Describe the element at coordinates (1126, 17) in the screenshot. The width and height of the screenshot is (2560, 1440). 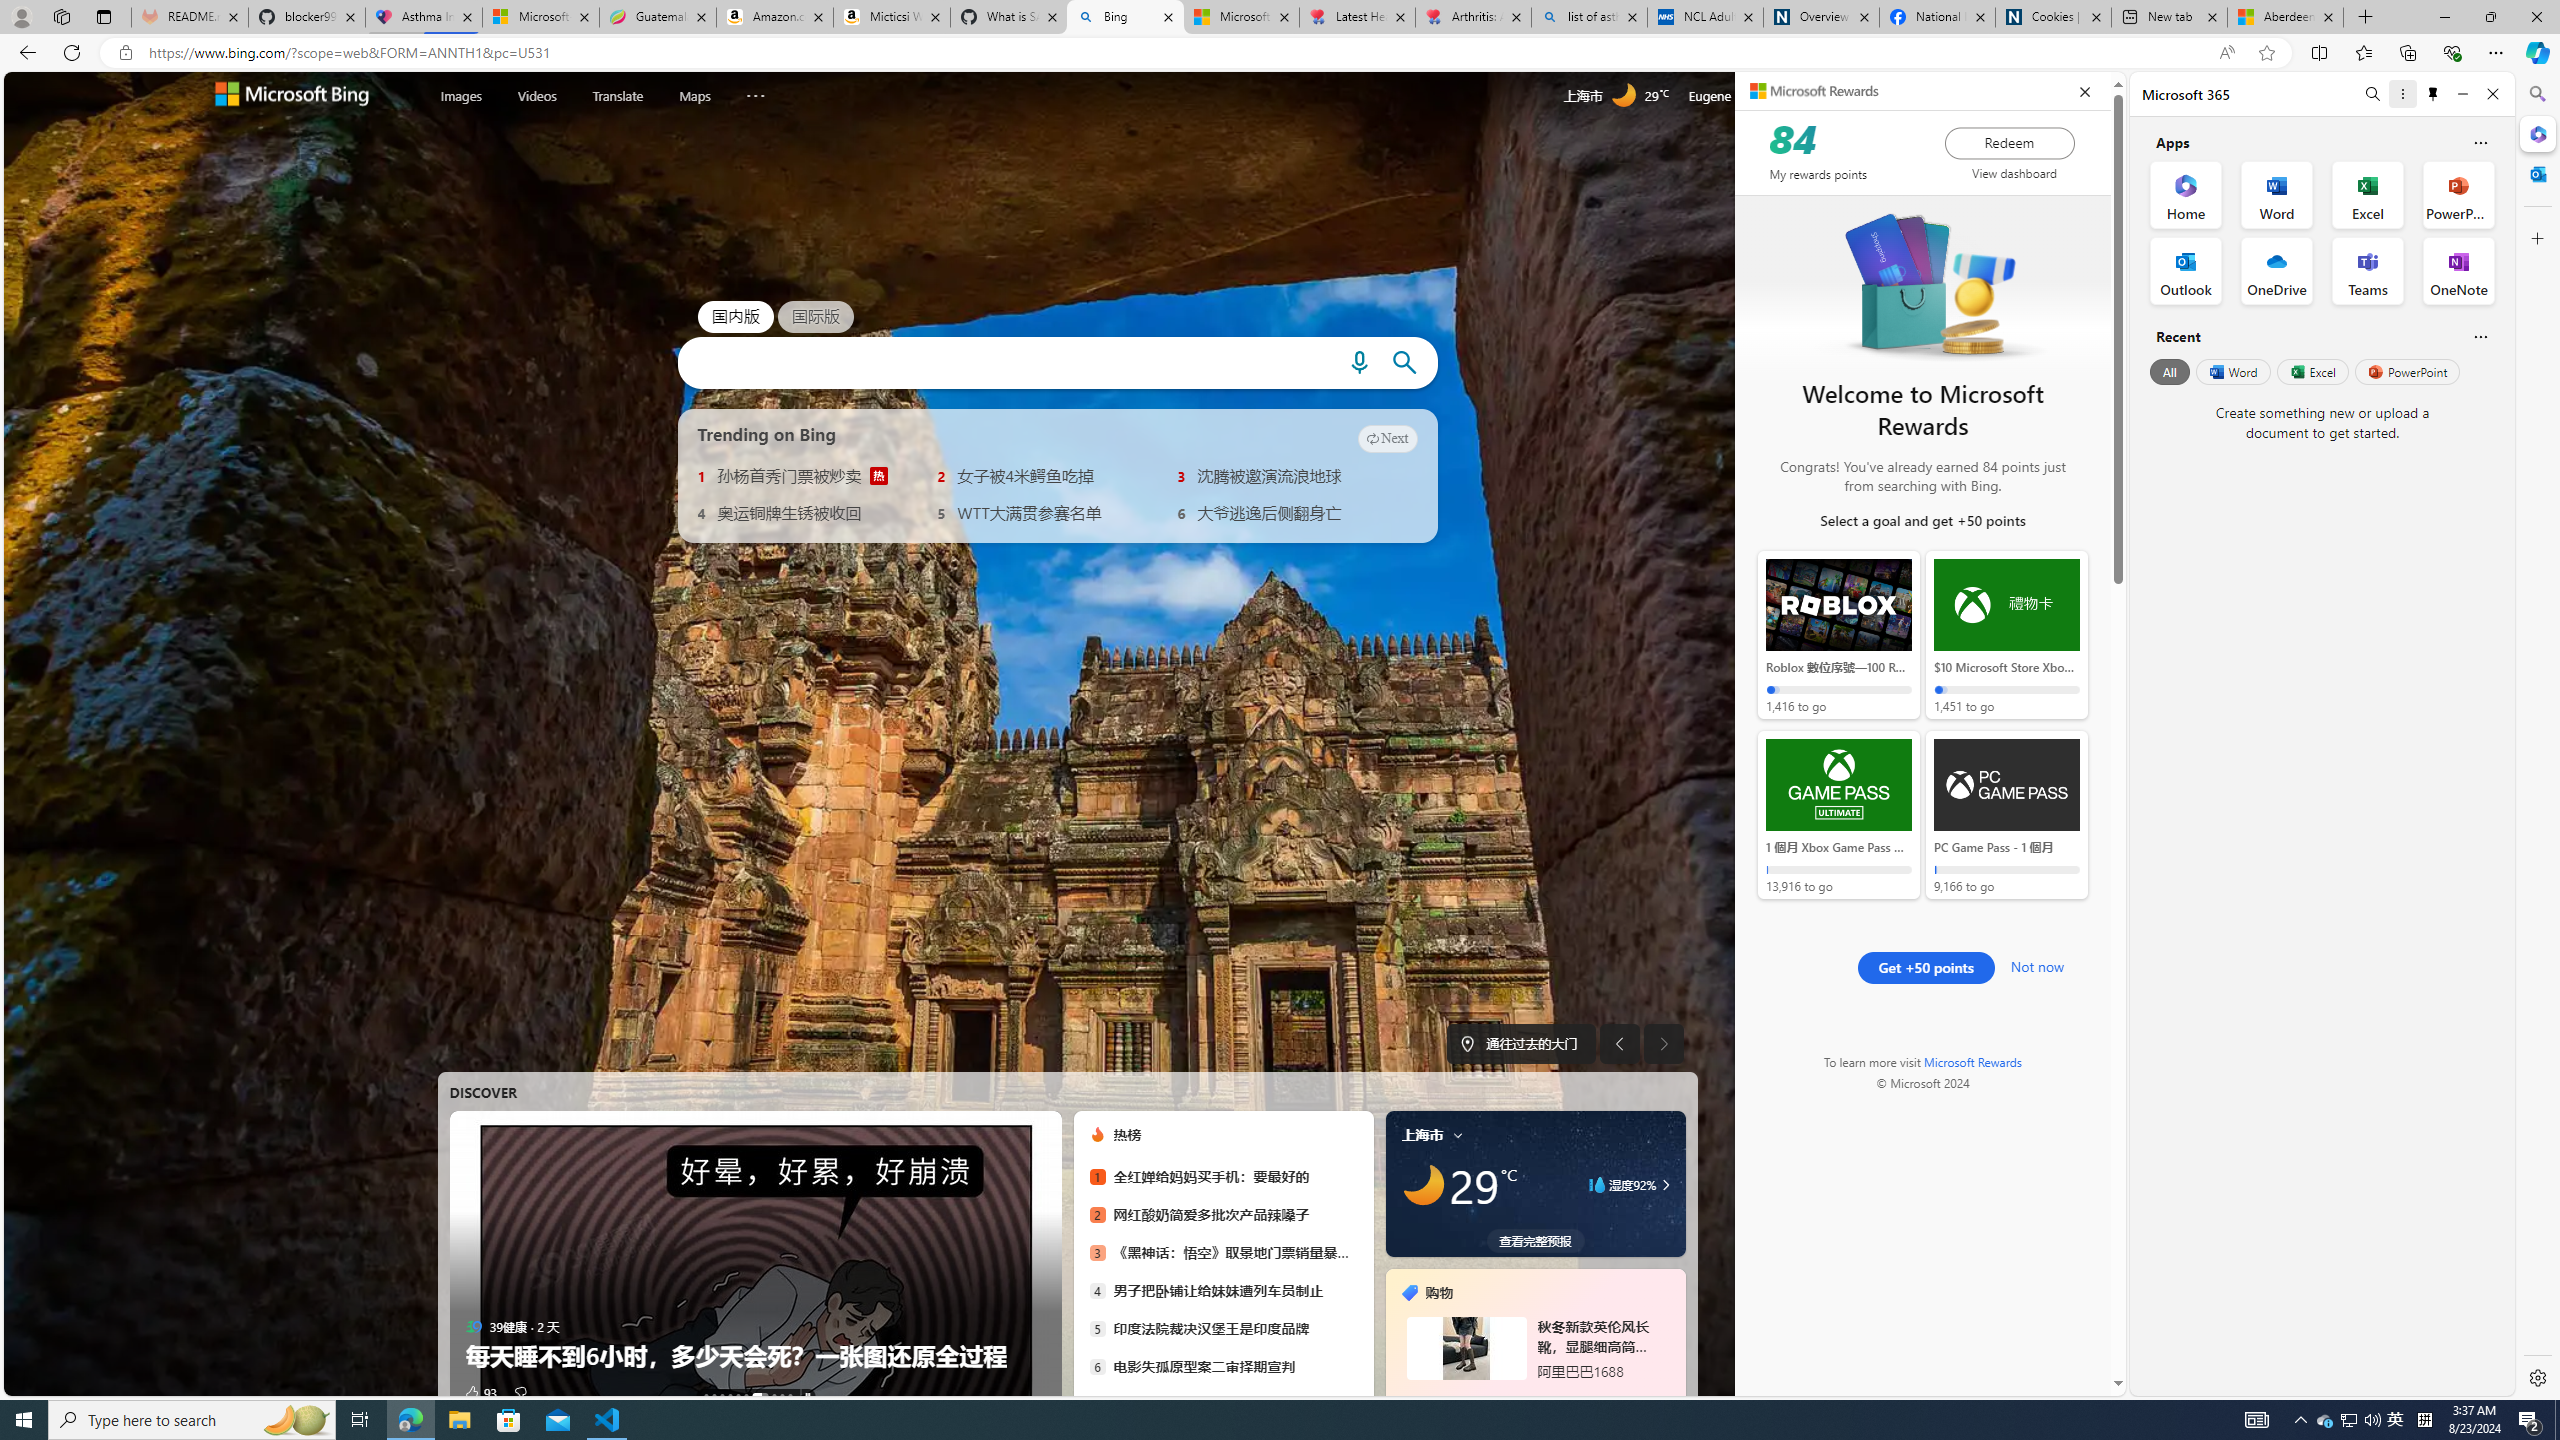
I see `Bing` at that location.